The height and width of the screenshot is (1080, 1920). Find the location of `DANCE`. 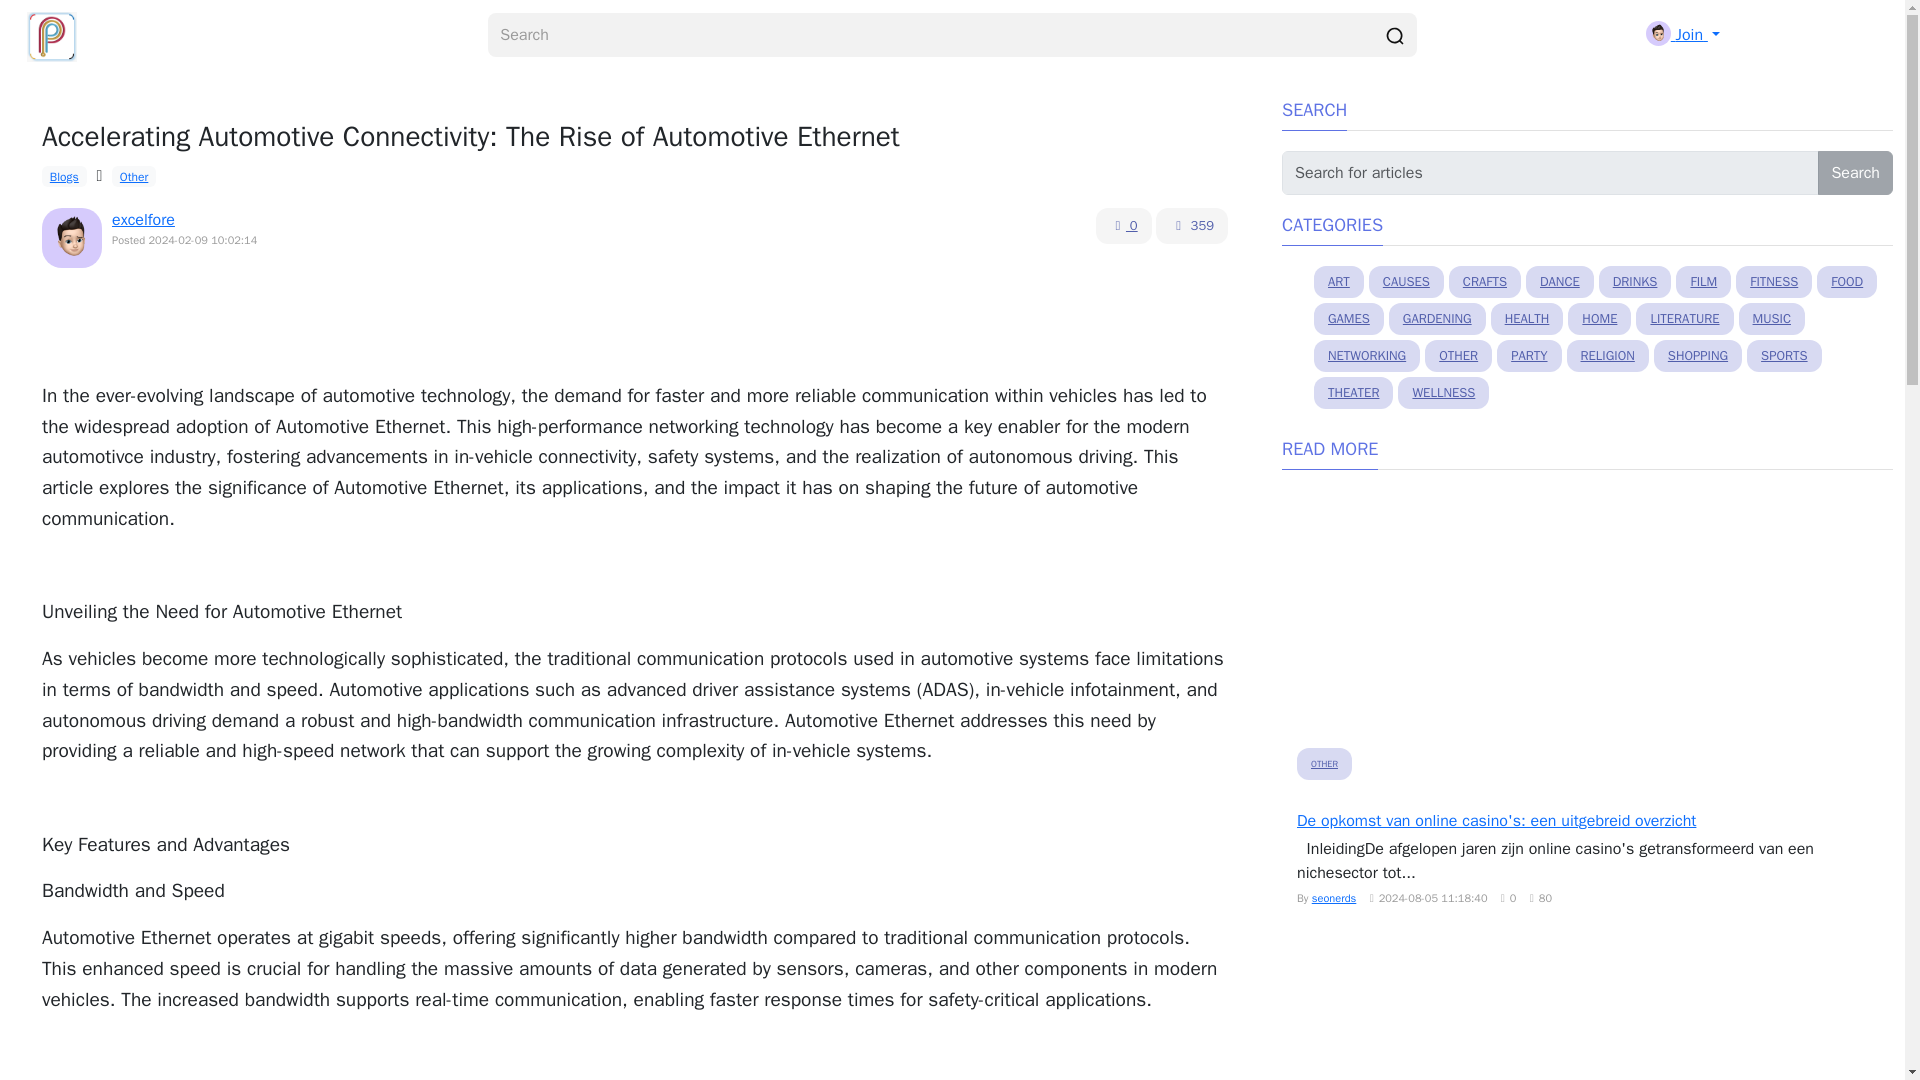

DANCE is located at coordinates (1560, 282).